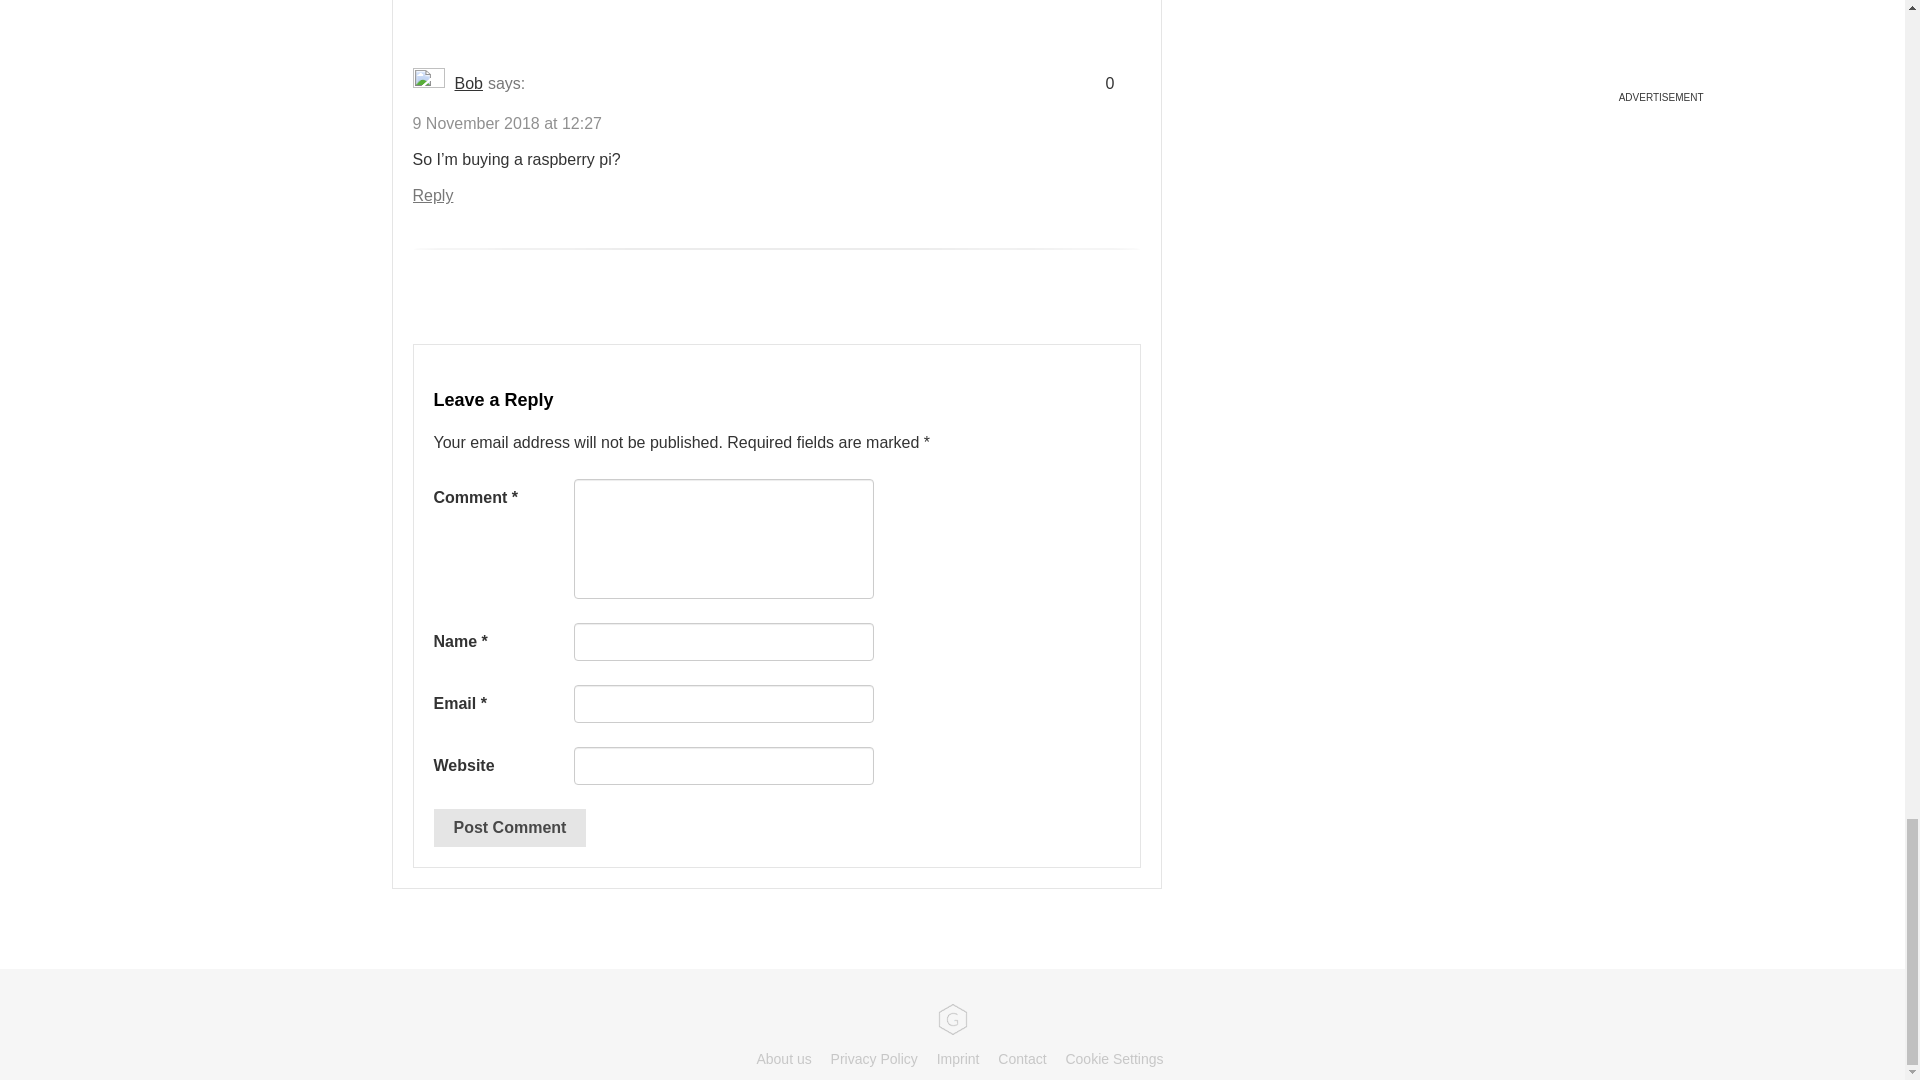 This screenshot has height=1080, width=1920. Describe the element at coordinates (510, 827) in the screenshot. I see `Post Comment` at that location.